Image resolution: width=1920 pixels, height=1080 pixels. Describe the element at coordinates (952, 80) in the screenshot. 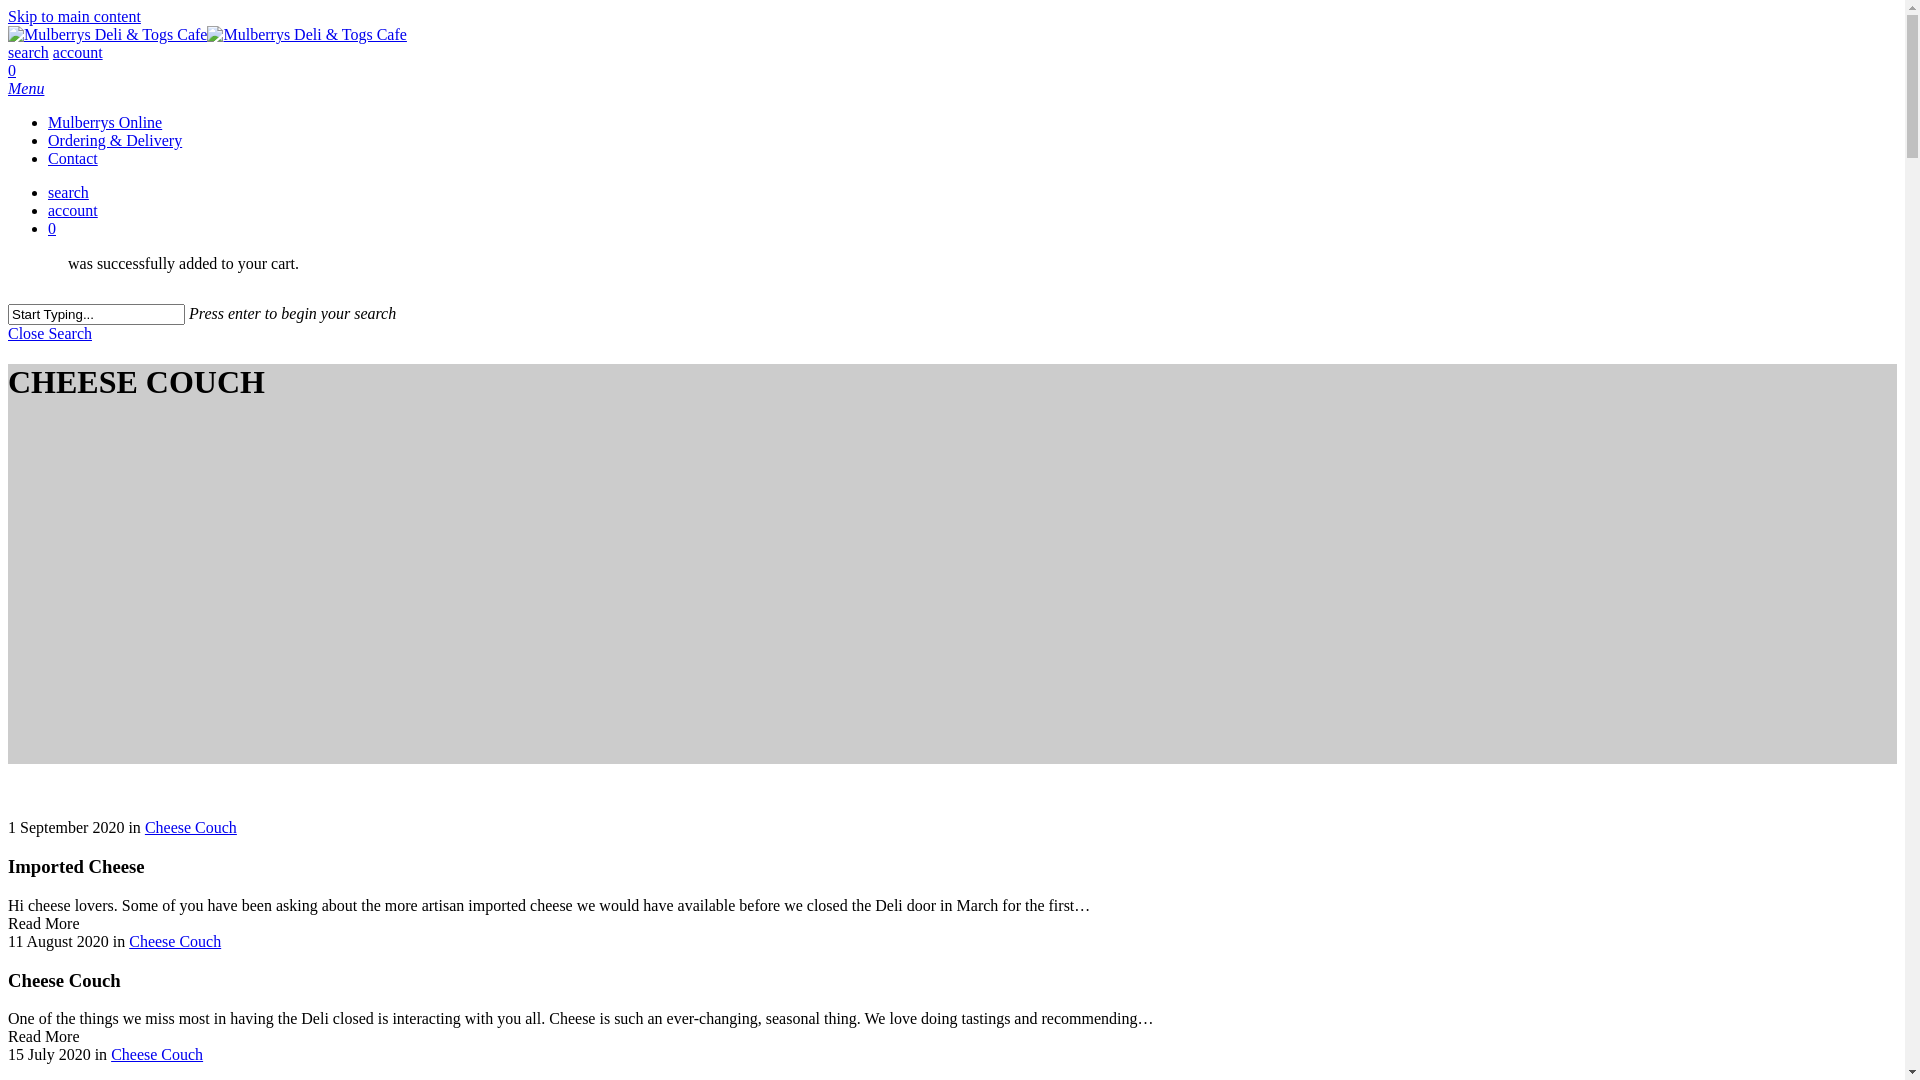

I see `0` at that location.